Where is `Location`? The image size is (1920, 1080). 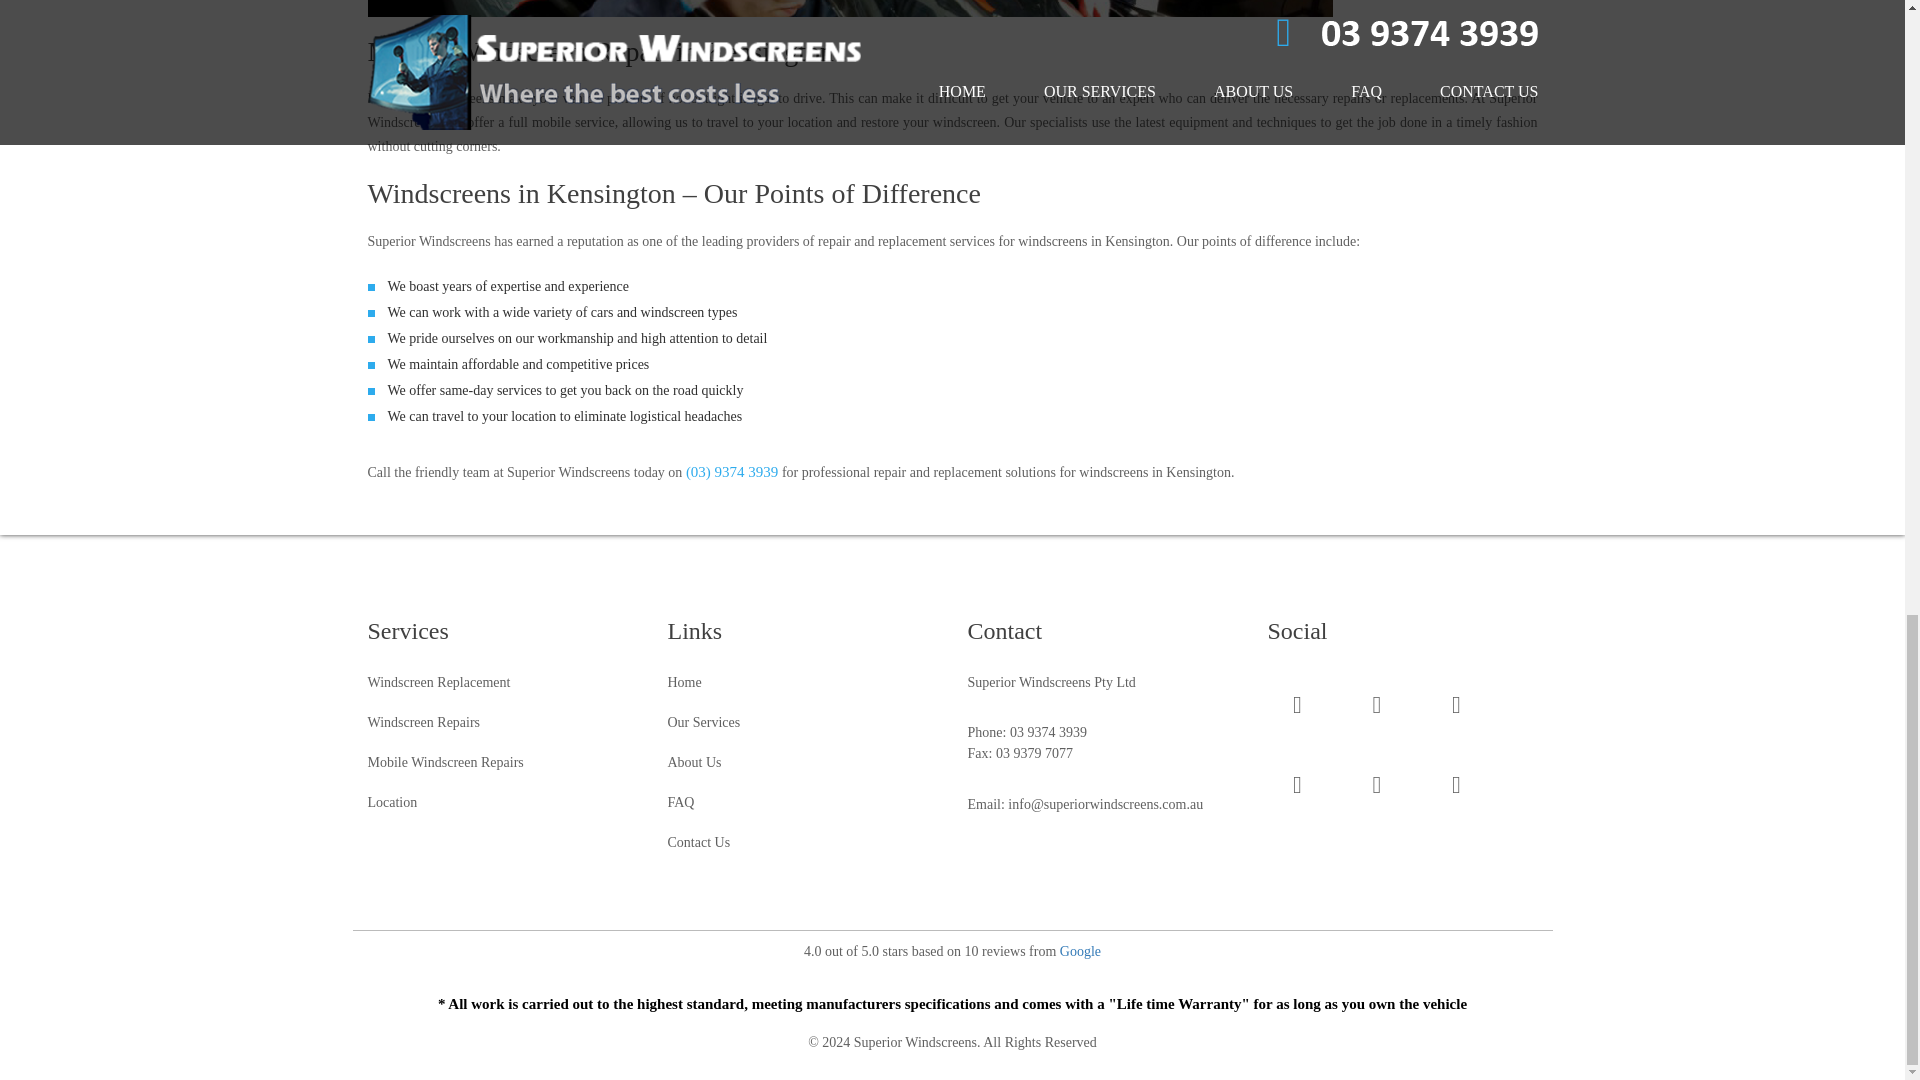 Location is located at coordinates (393, 802).